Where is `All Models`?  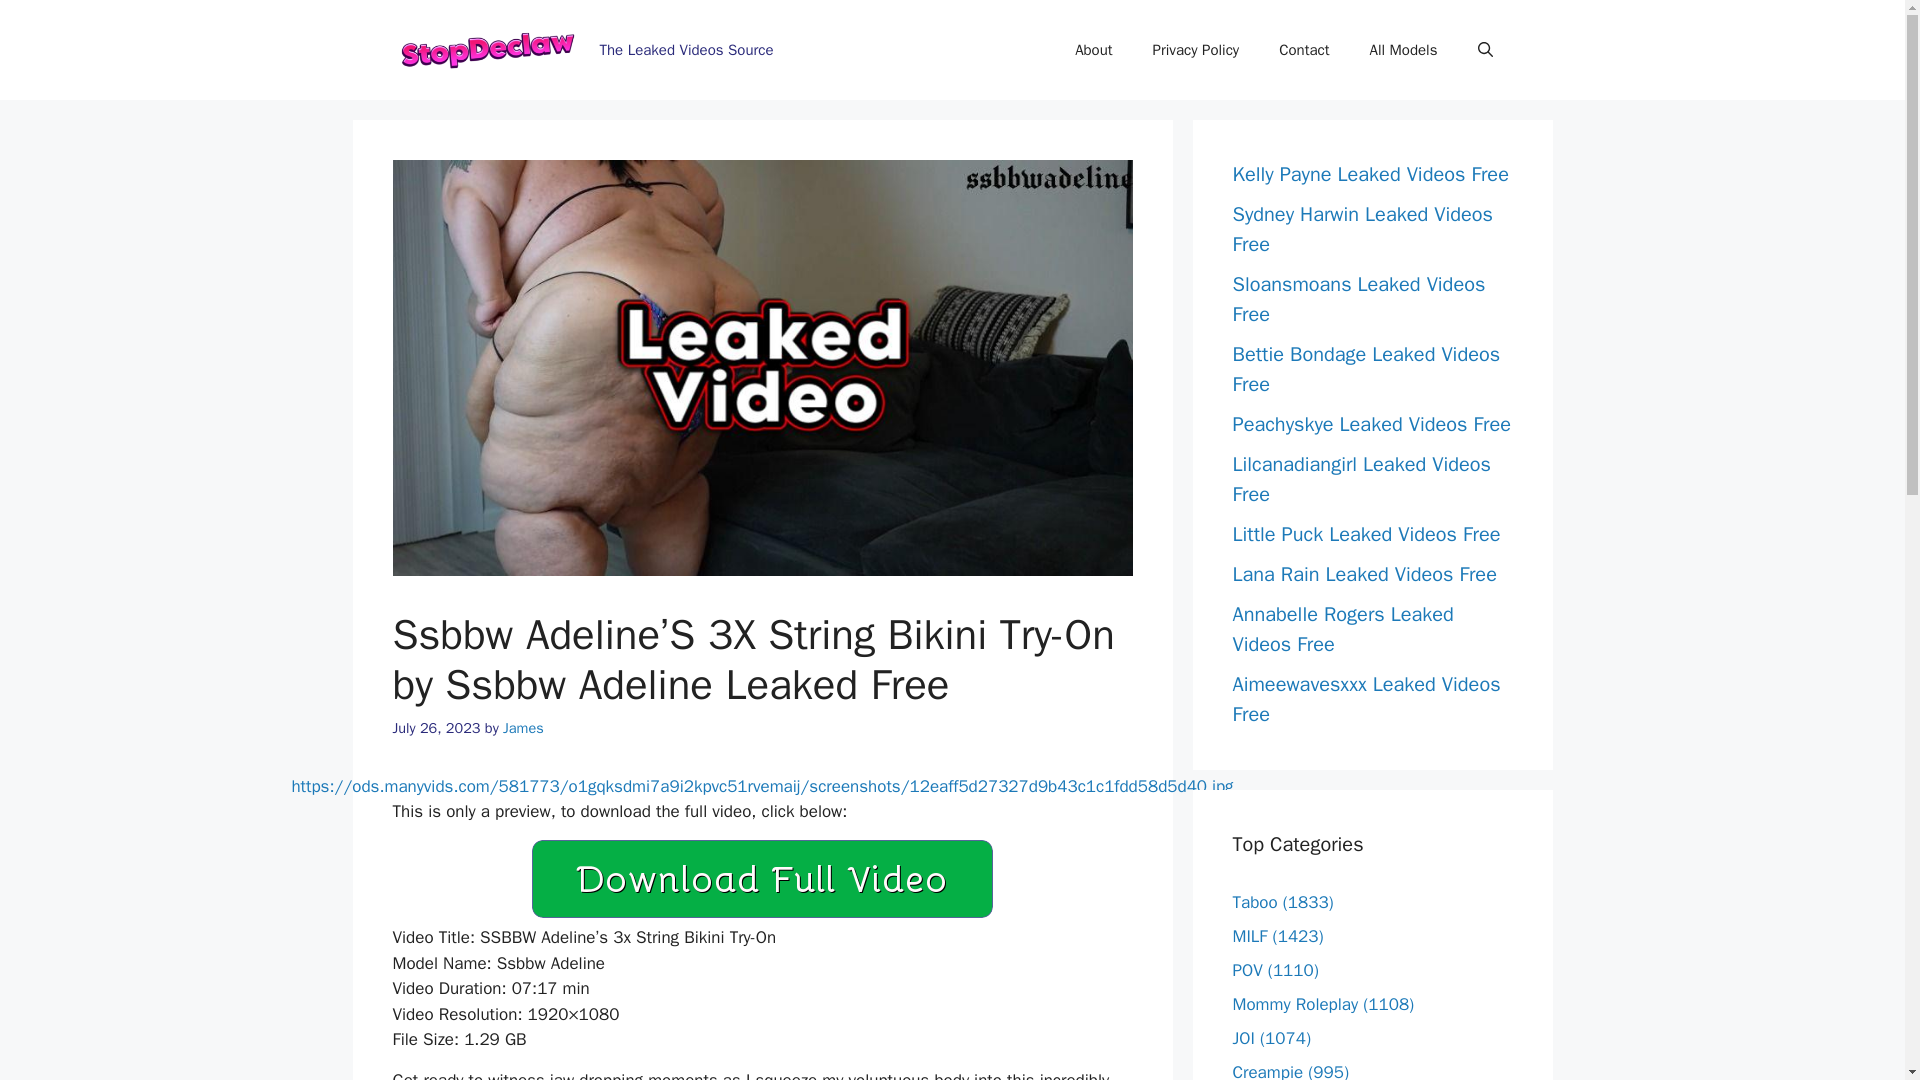 All Models is located at coordinates (1403, 50).